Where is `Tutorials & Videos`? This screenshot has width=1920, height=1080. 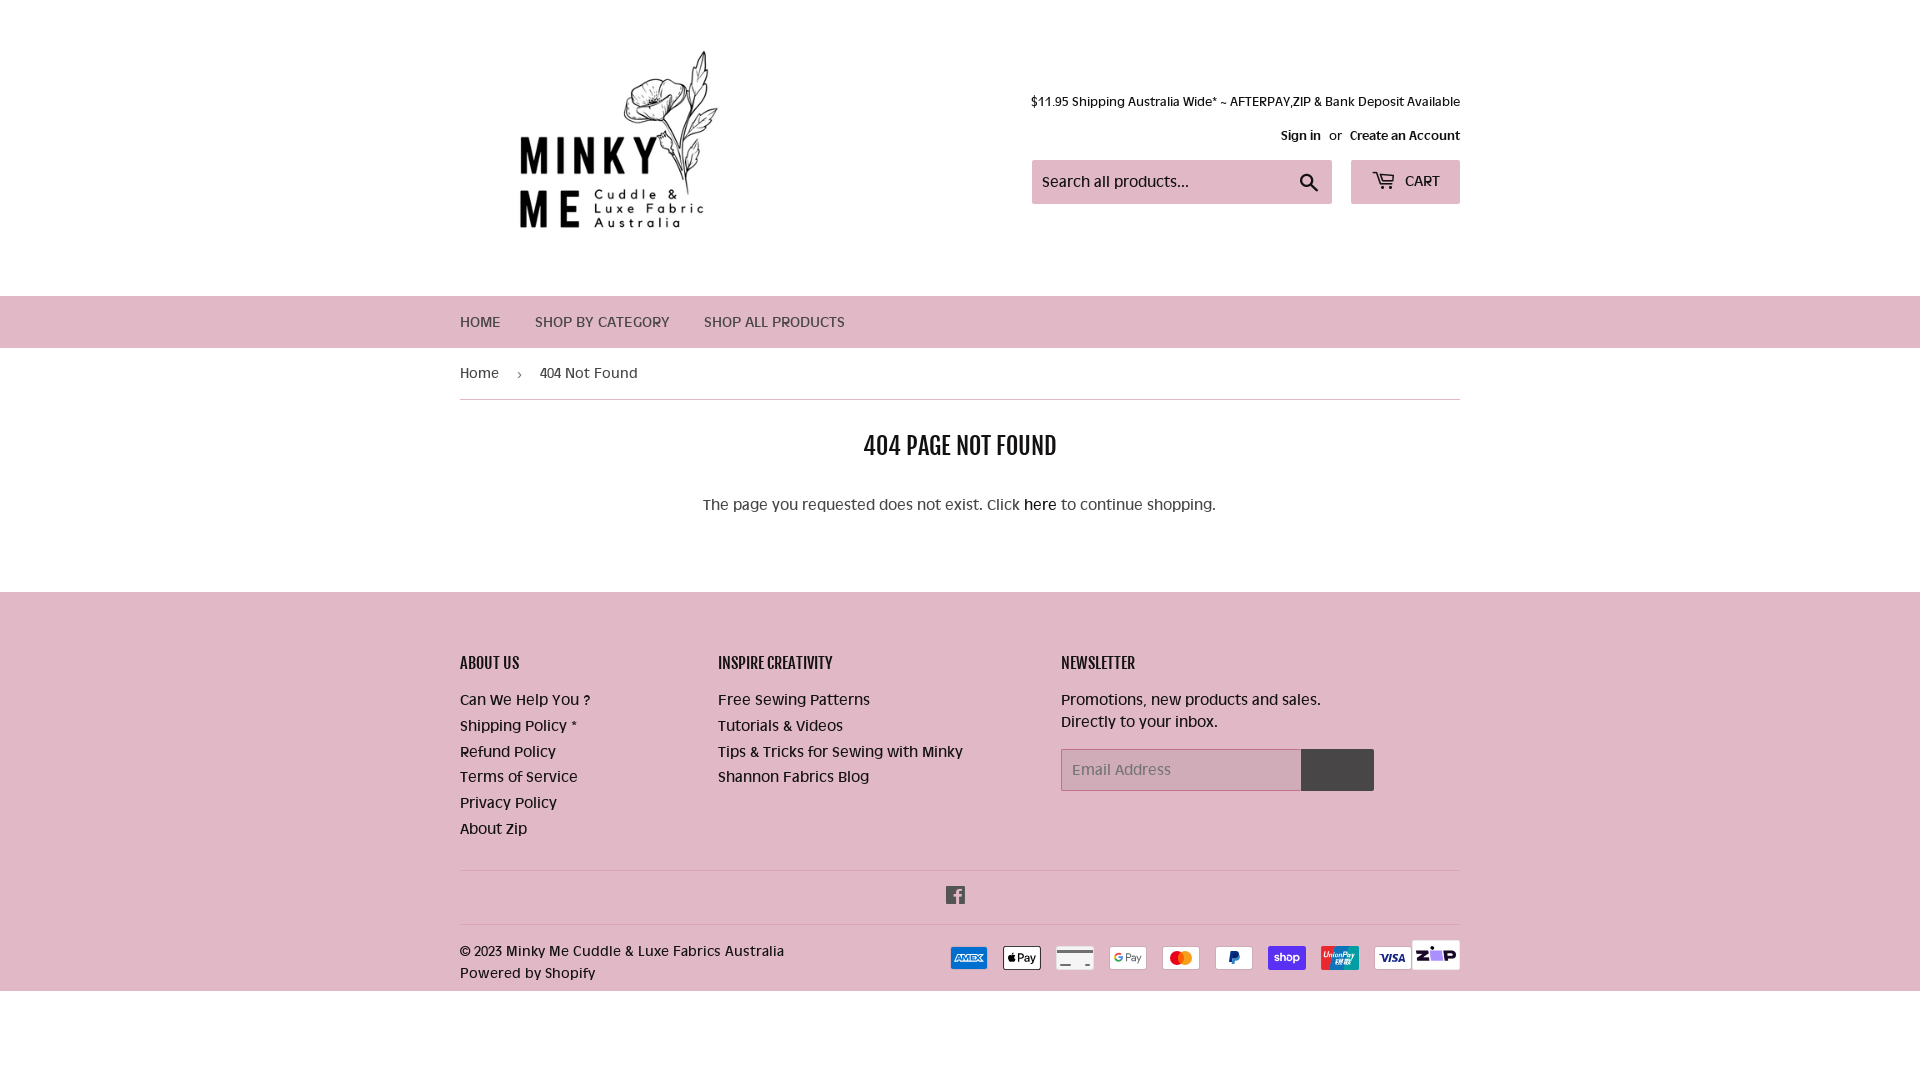 Tutorials & Videos is located at coordinates (780, 726).